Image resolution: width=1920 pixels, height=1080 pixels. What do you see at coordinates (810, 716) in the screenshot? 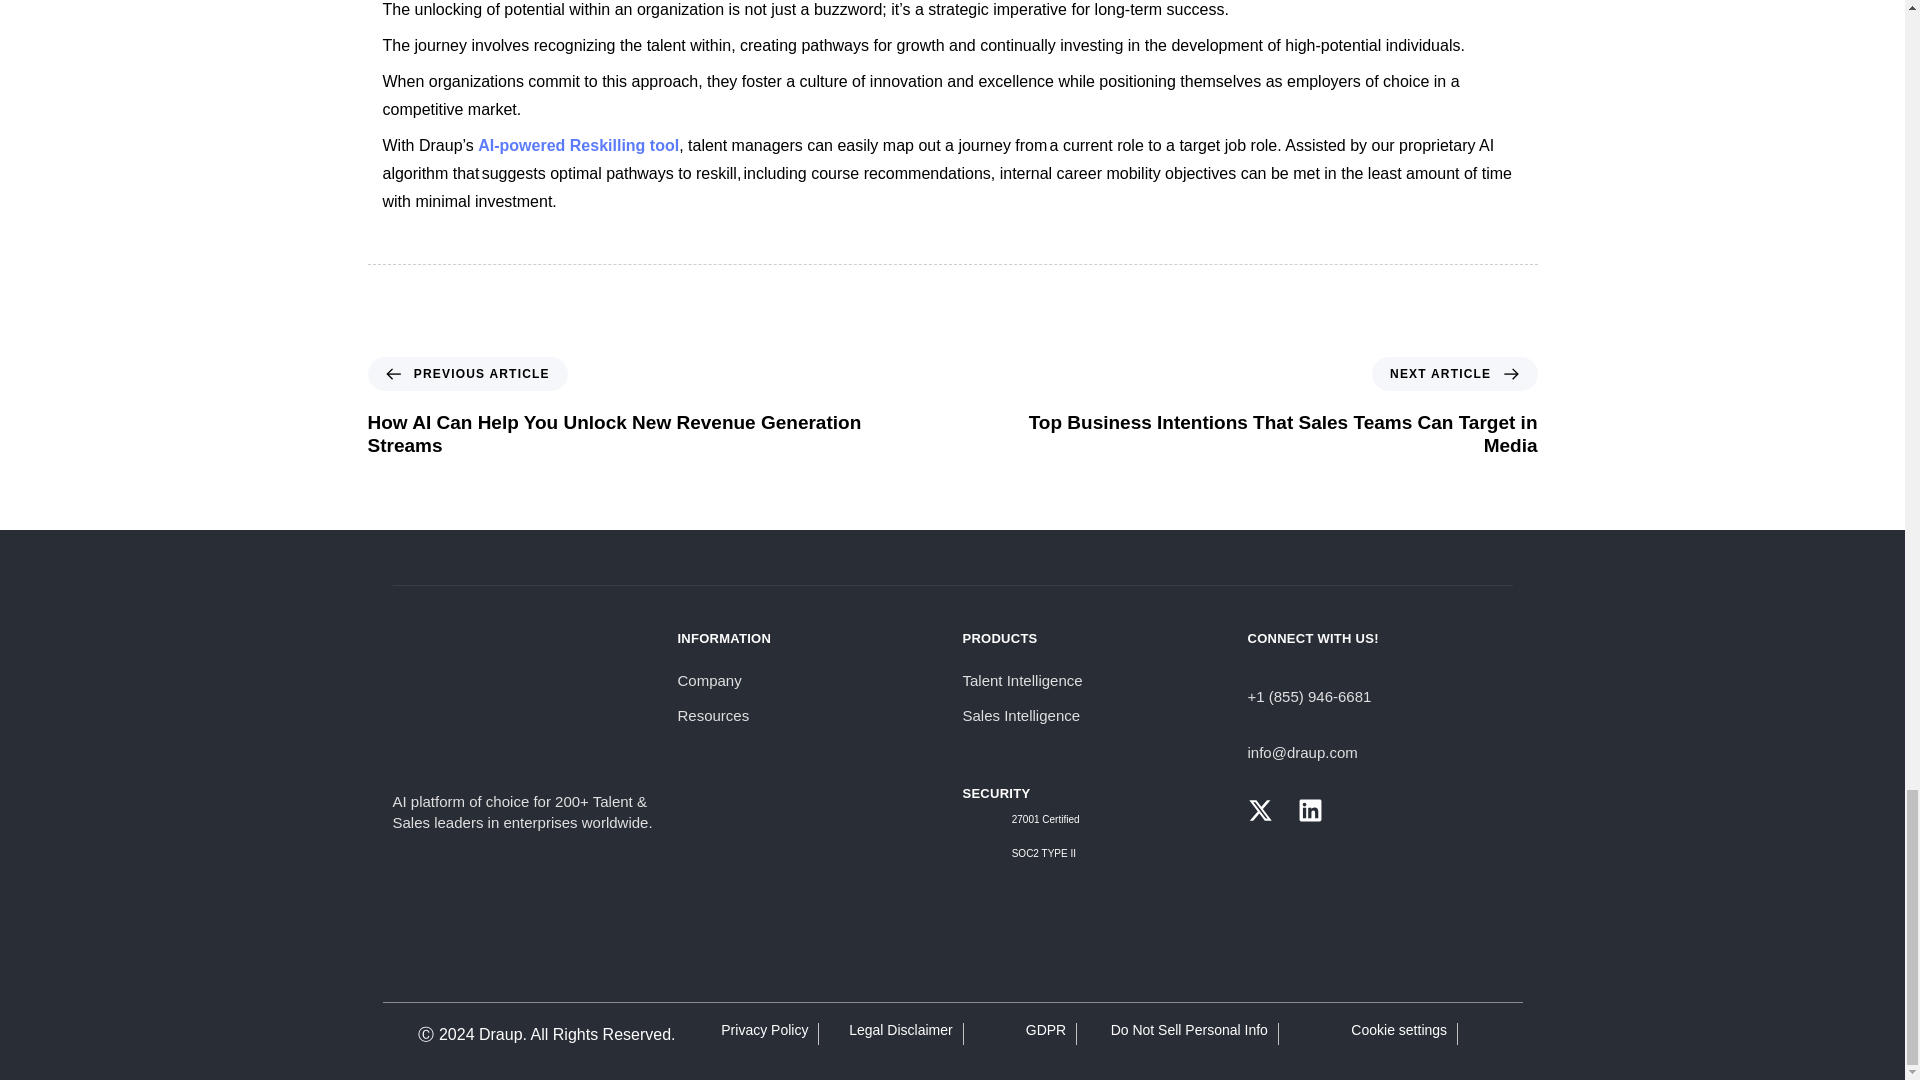
I see `Resources` at bounding box center [810, 716].